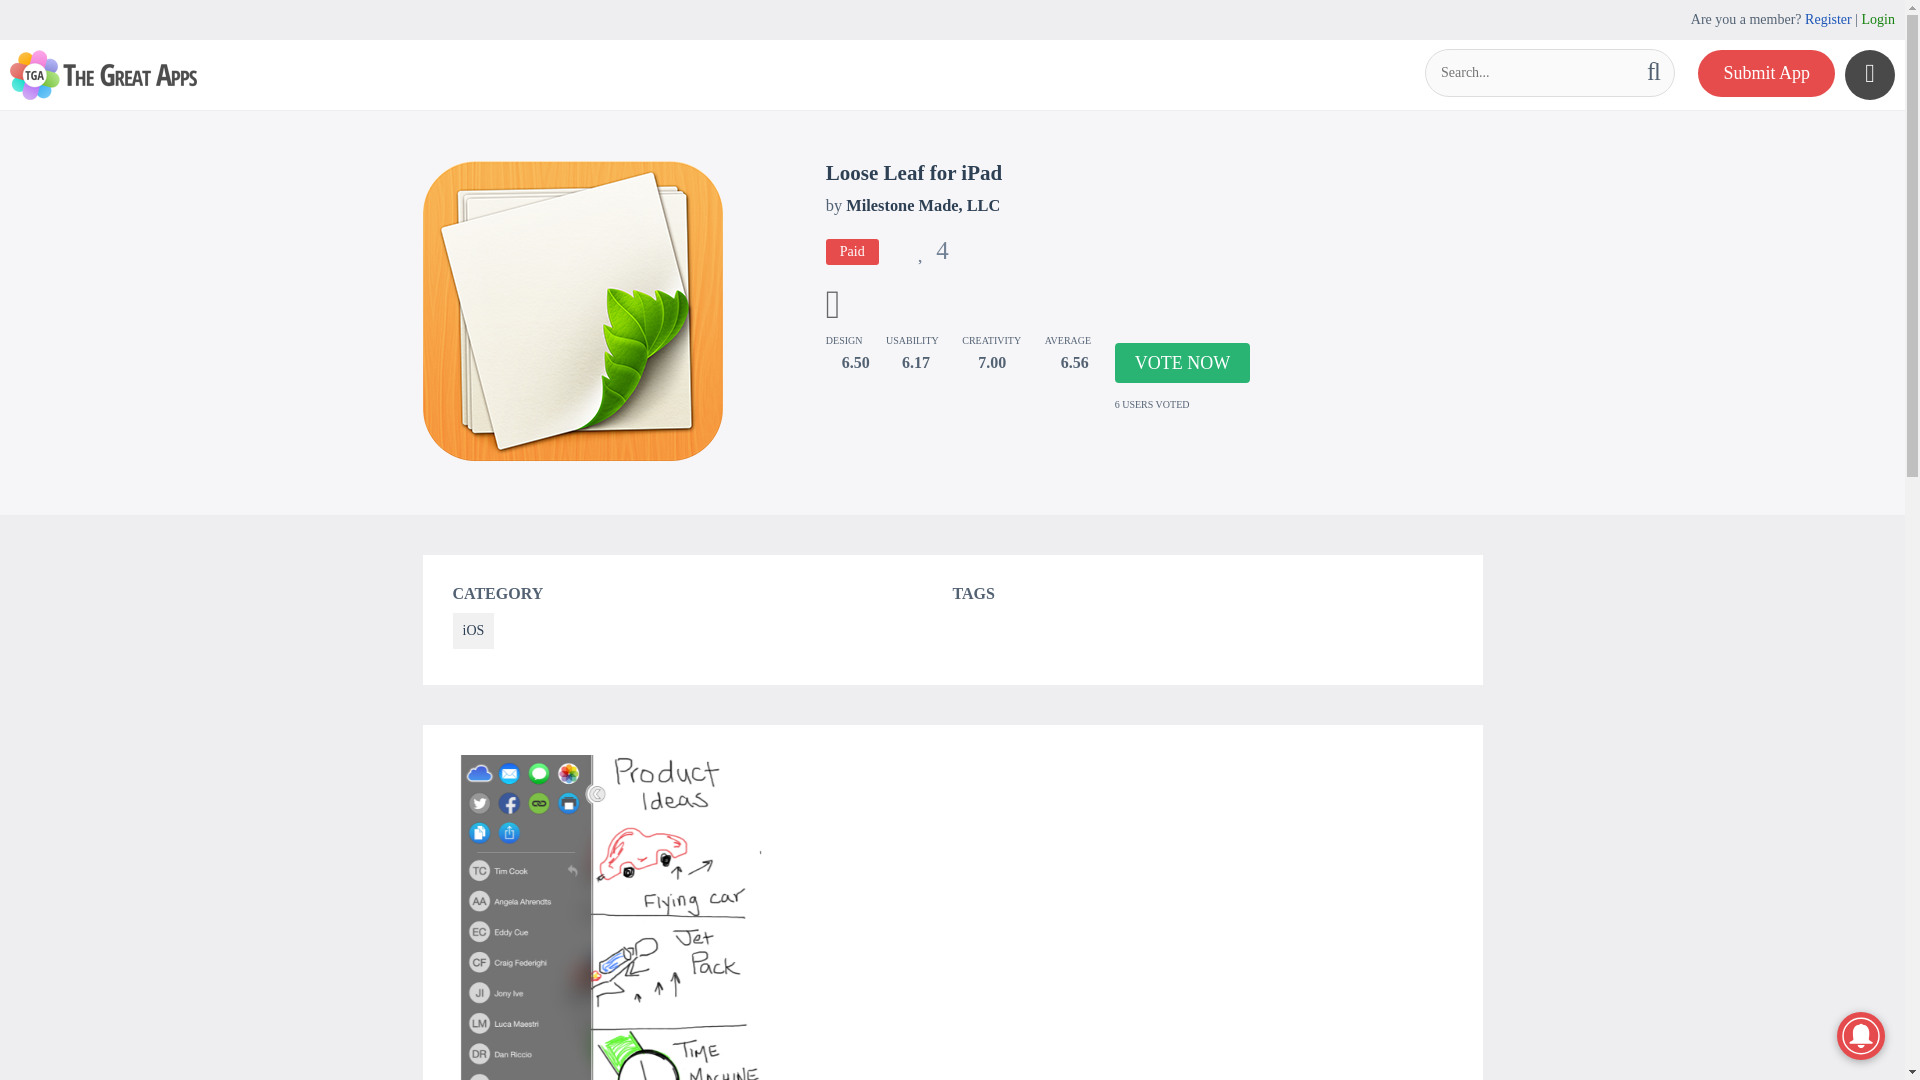 The height and width of the screenshot is (1080, 1920). What do you see at coordinates (1828, 19) in the screenshot?
I see `Register` at bounding box center [1828, 19].